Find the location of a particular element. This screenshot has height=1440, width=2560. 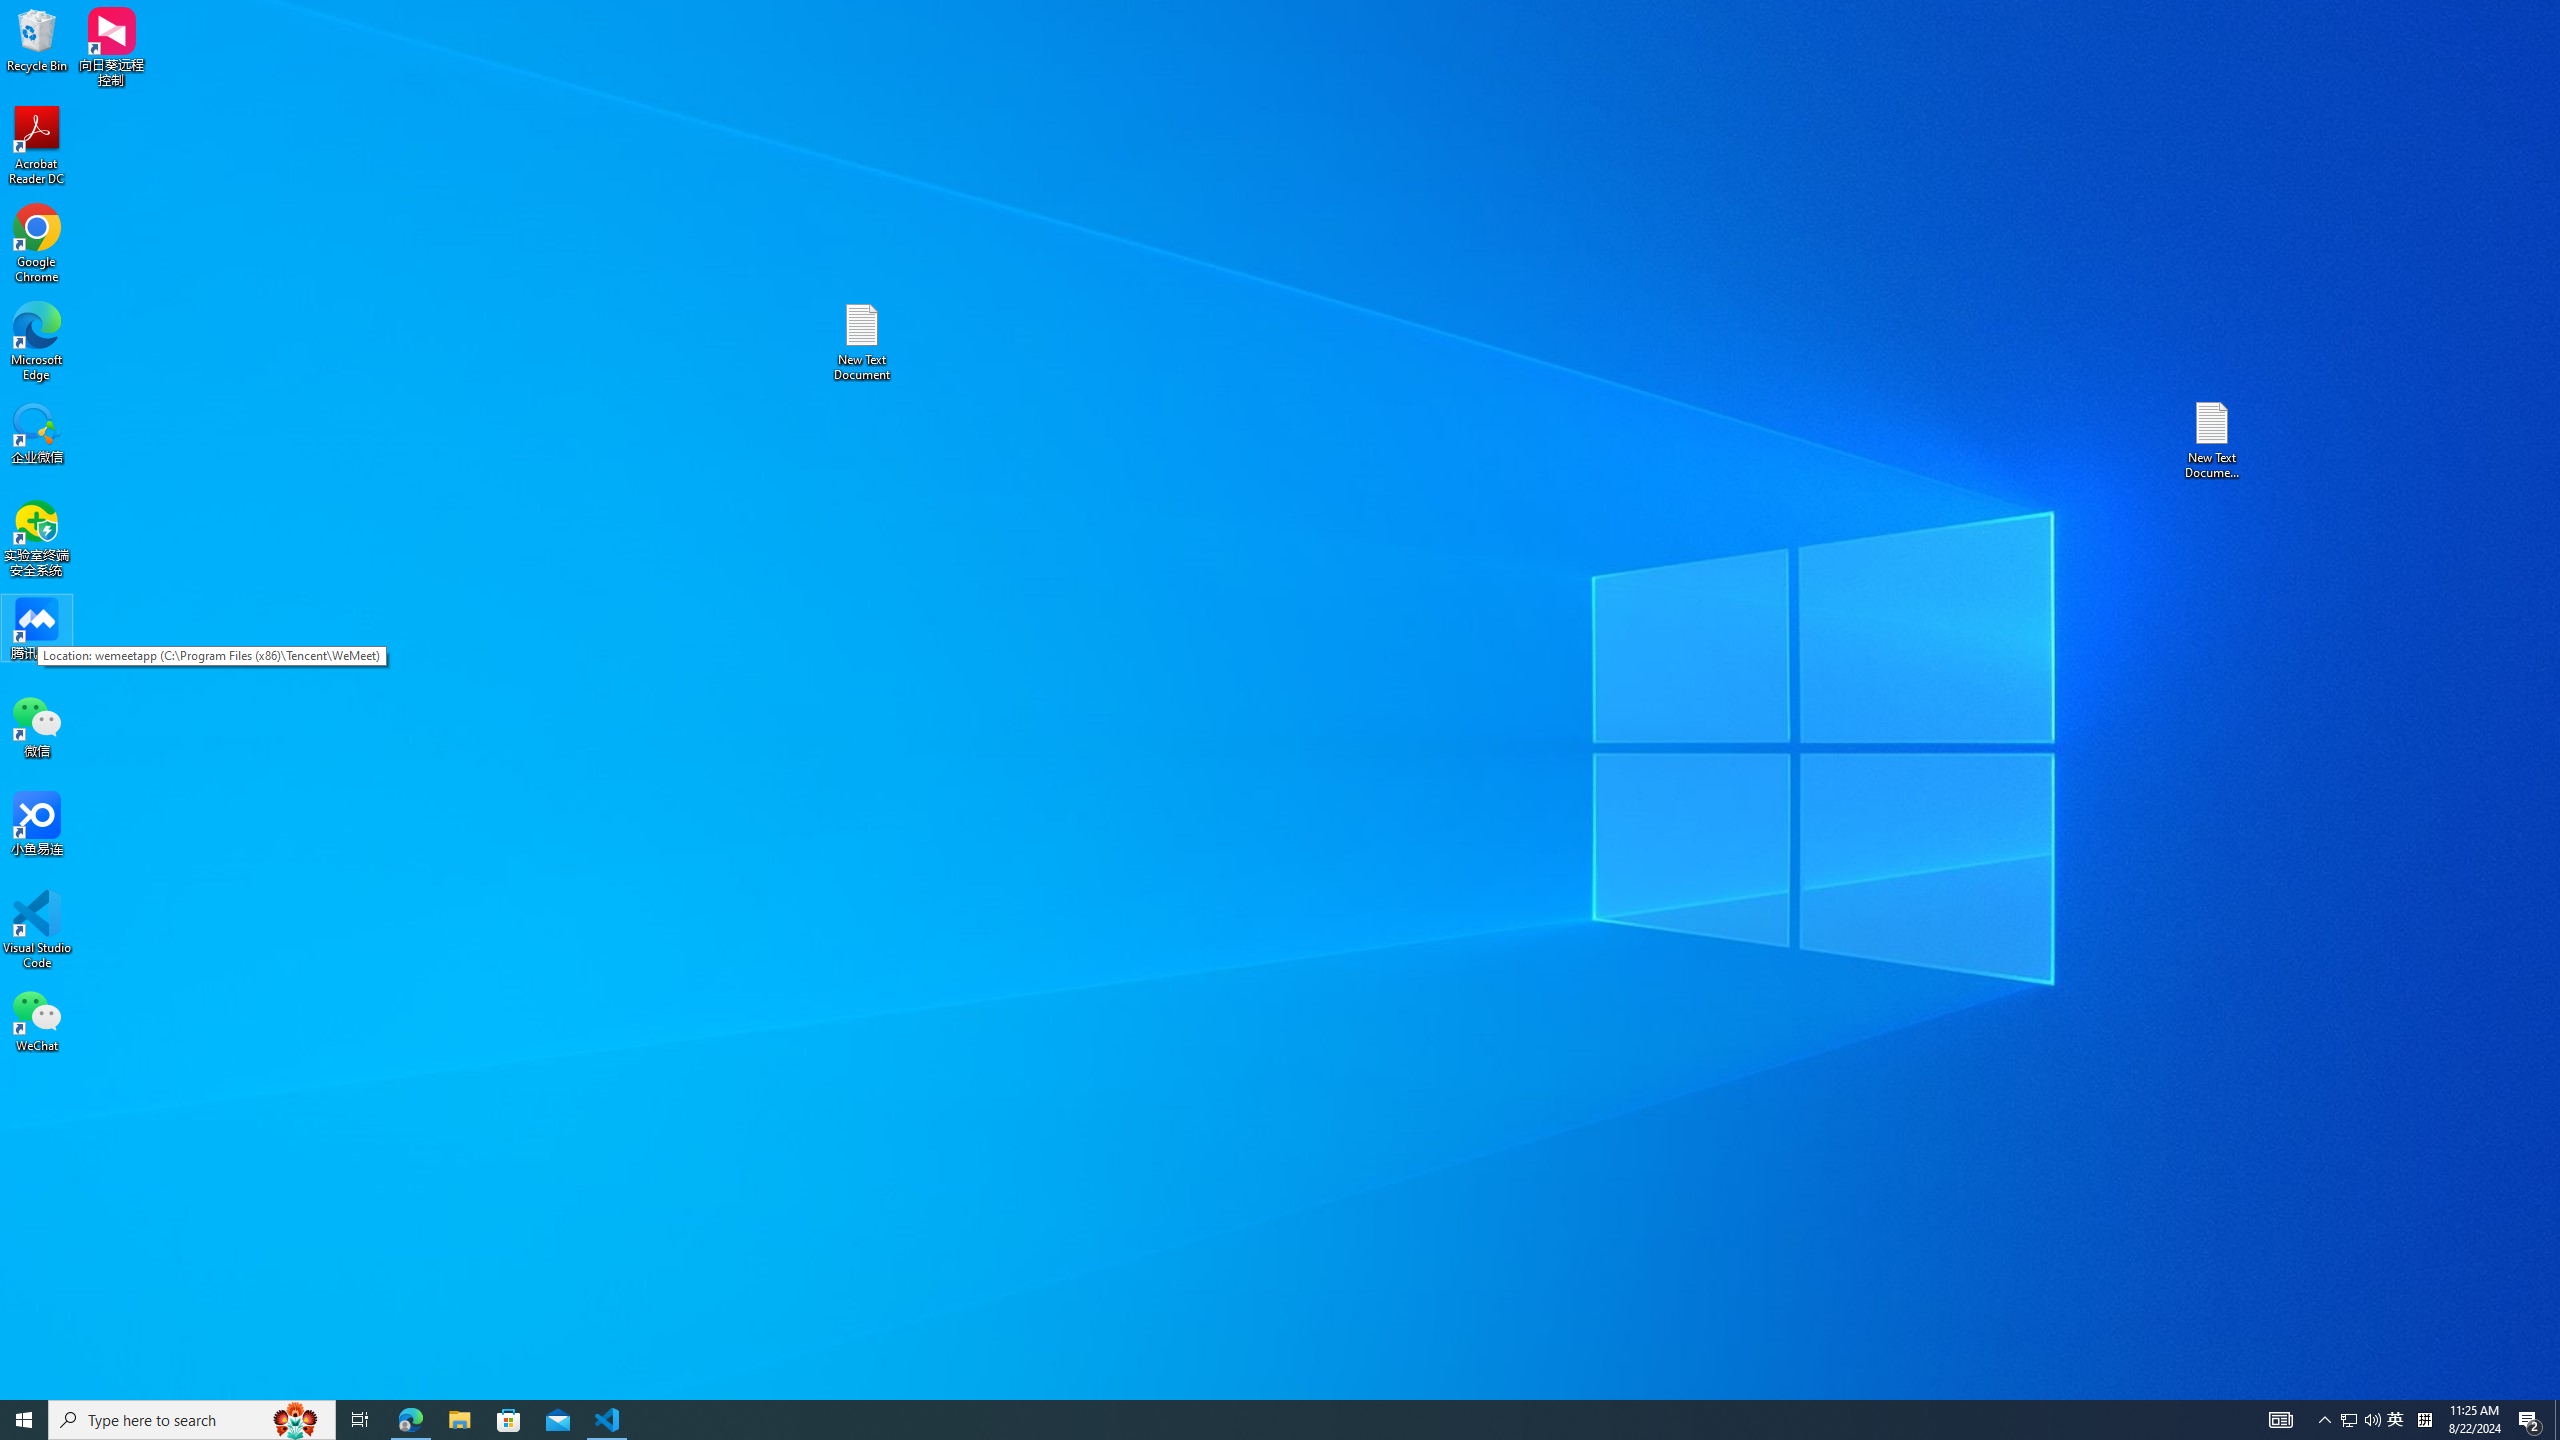

File Explorer is located at coordinates (459, 1420).